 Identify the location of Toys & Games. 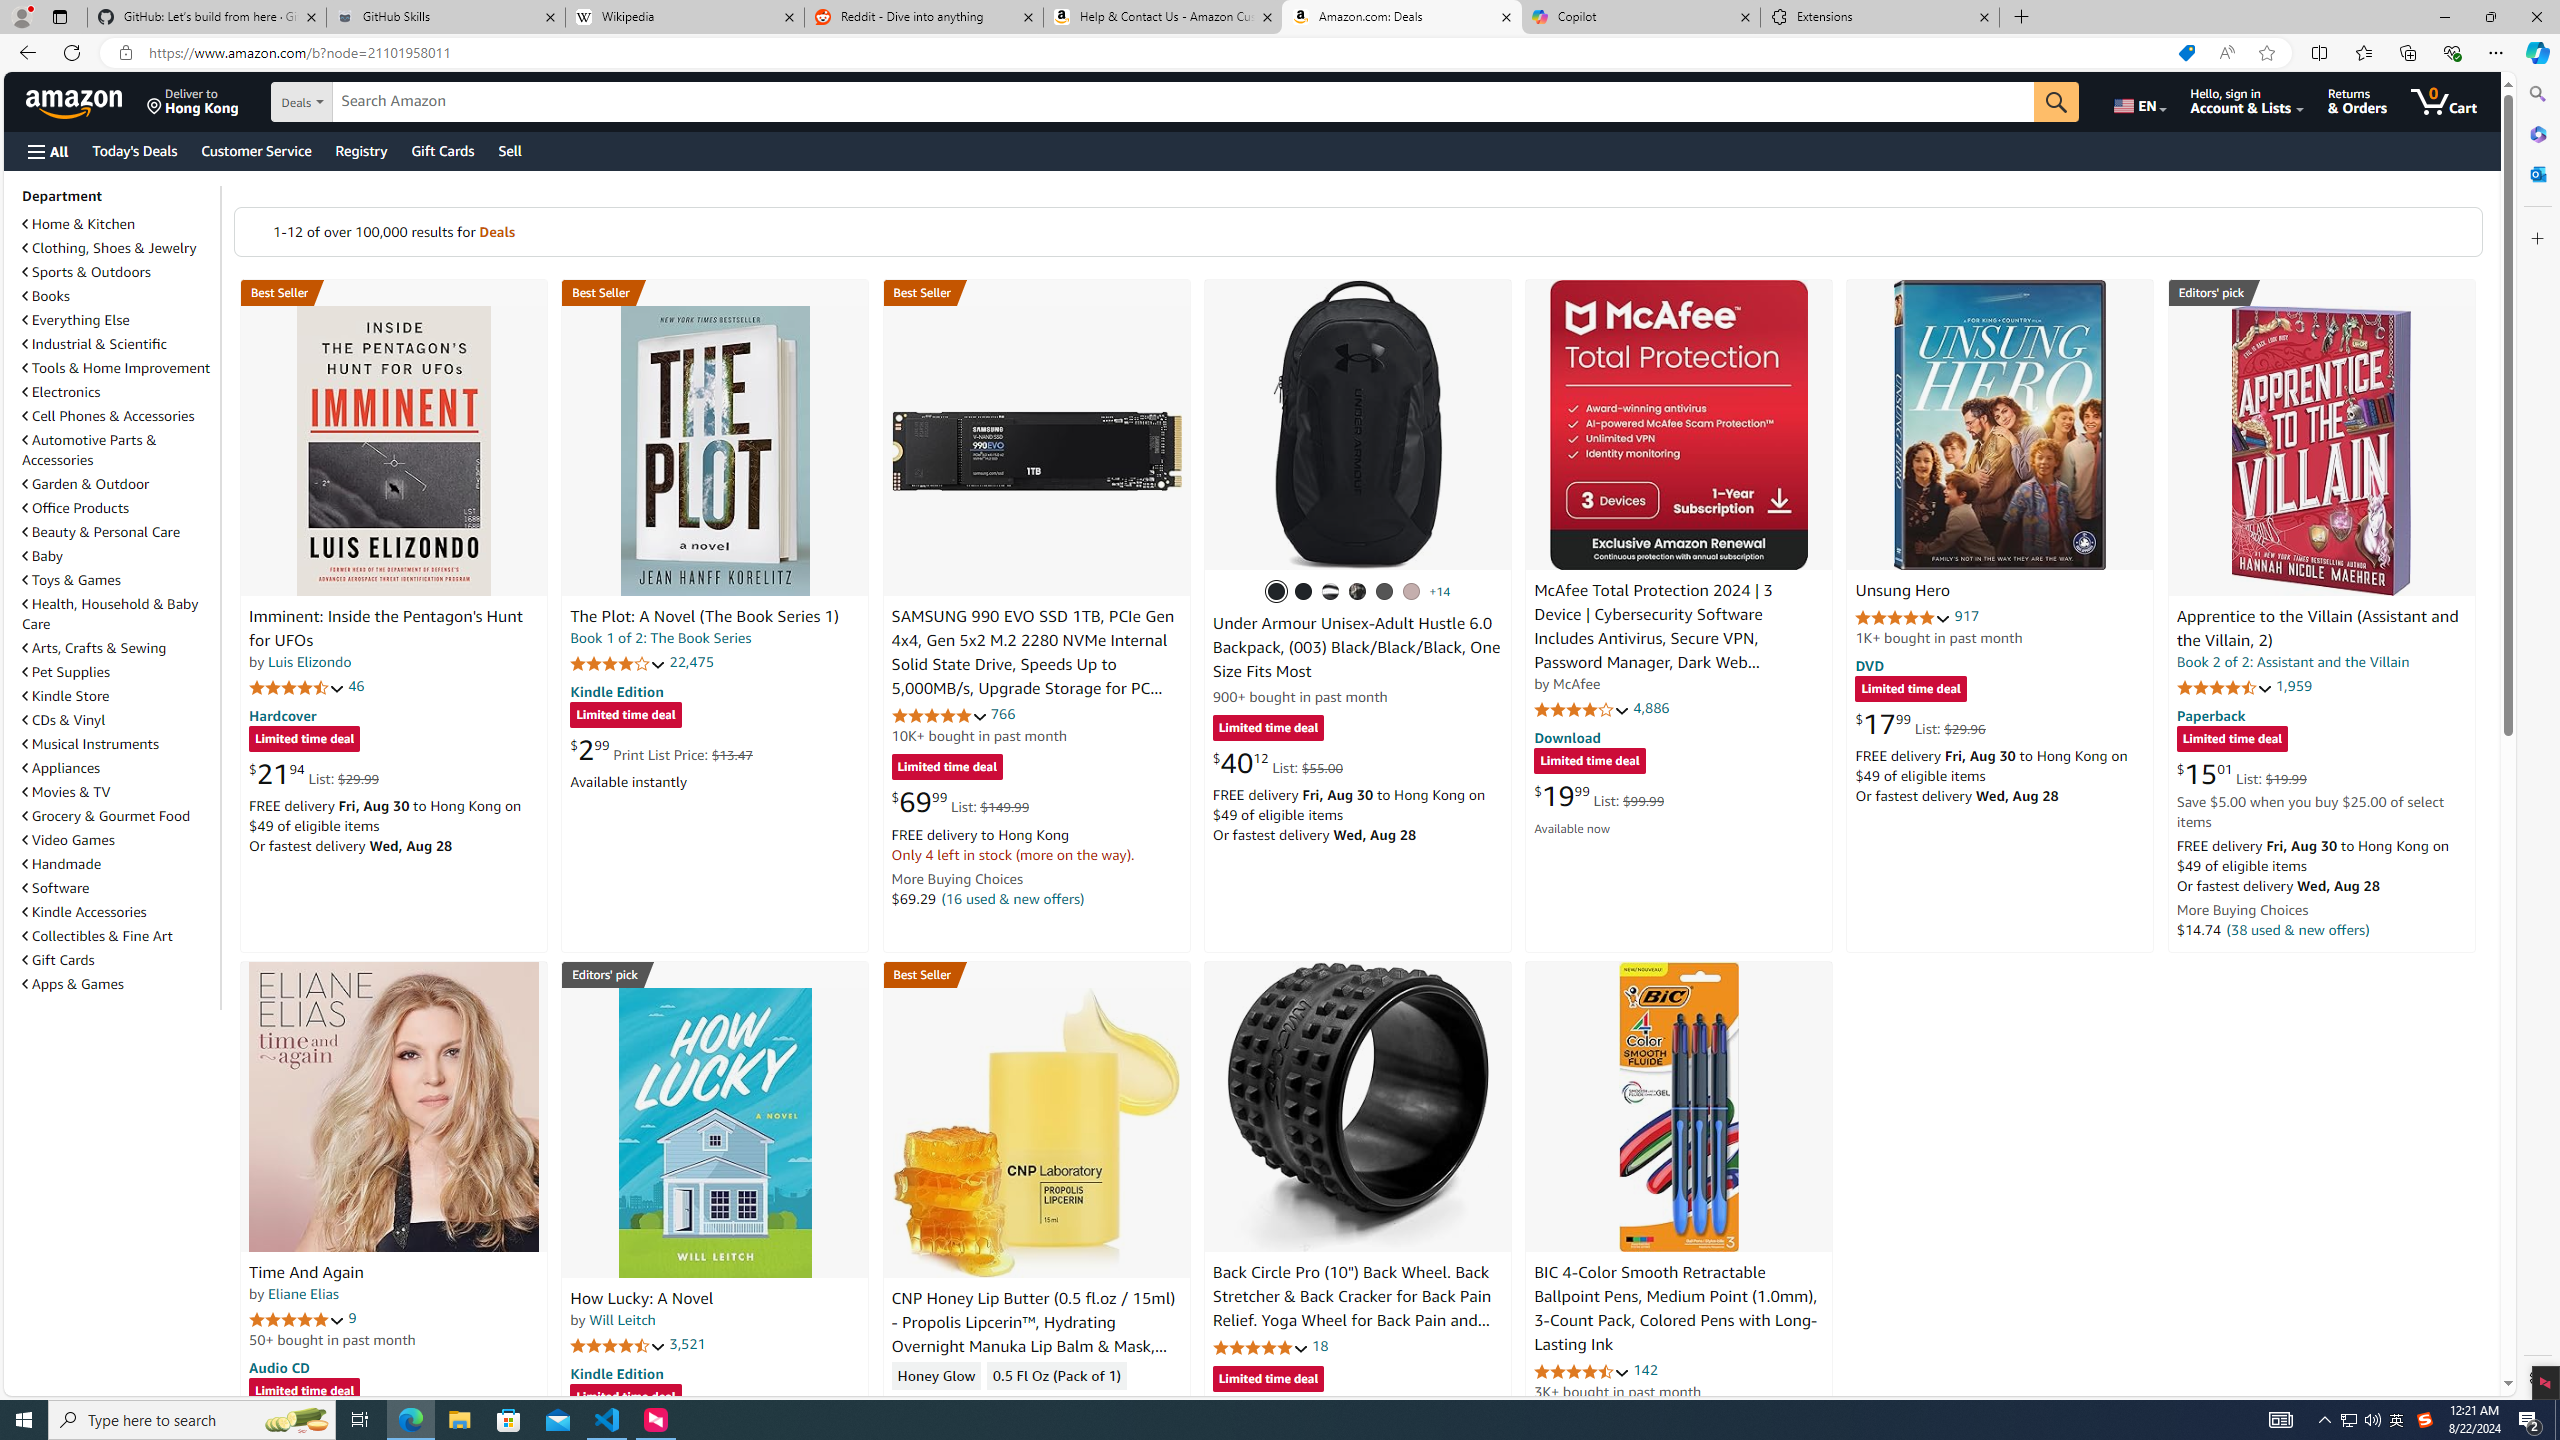
(72, 580).